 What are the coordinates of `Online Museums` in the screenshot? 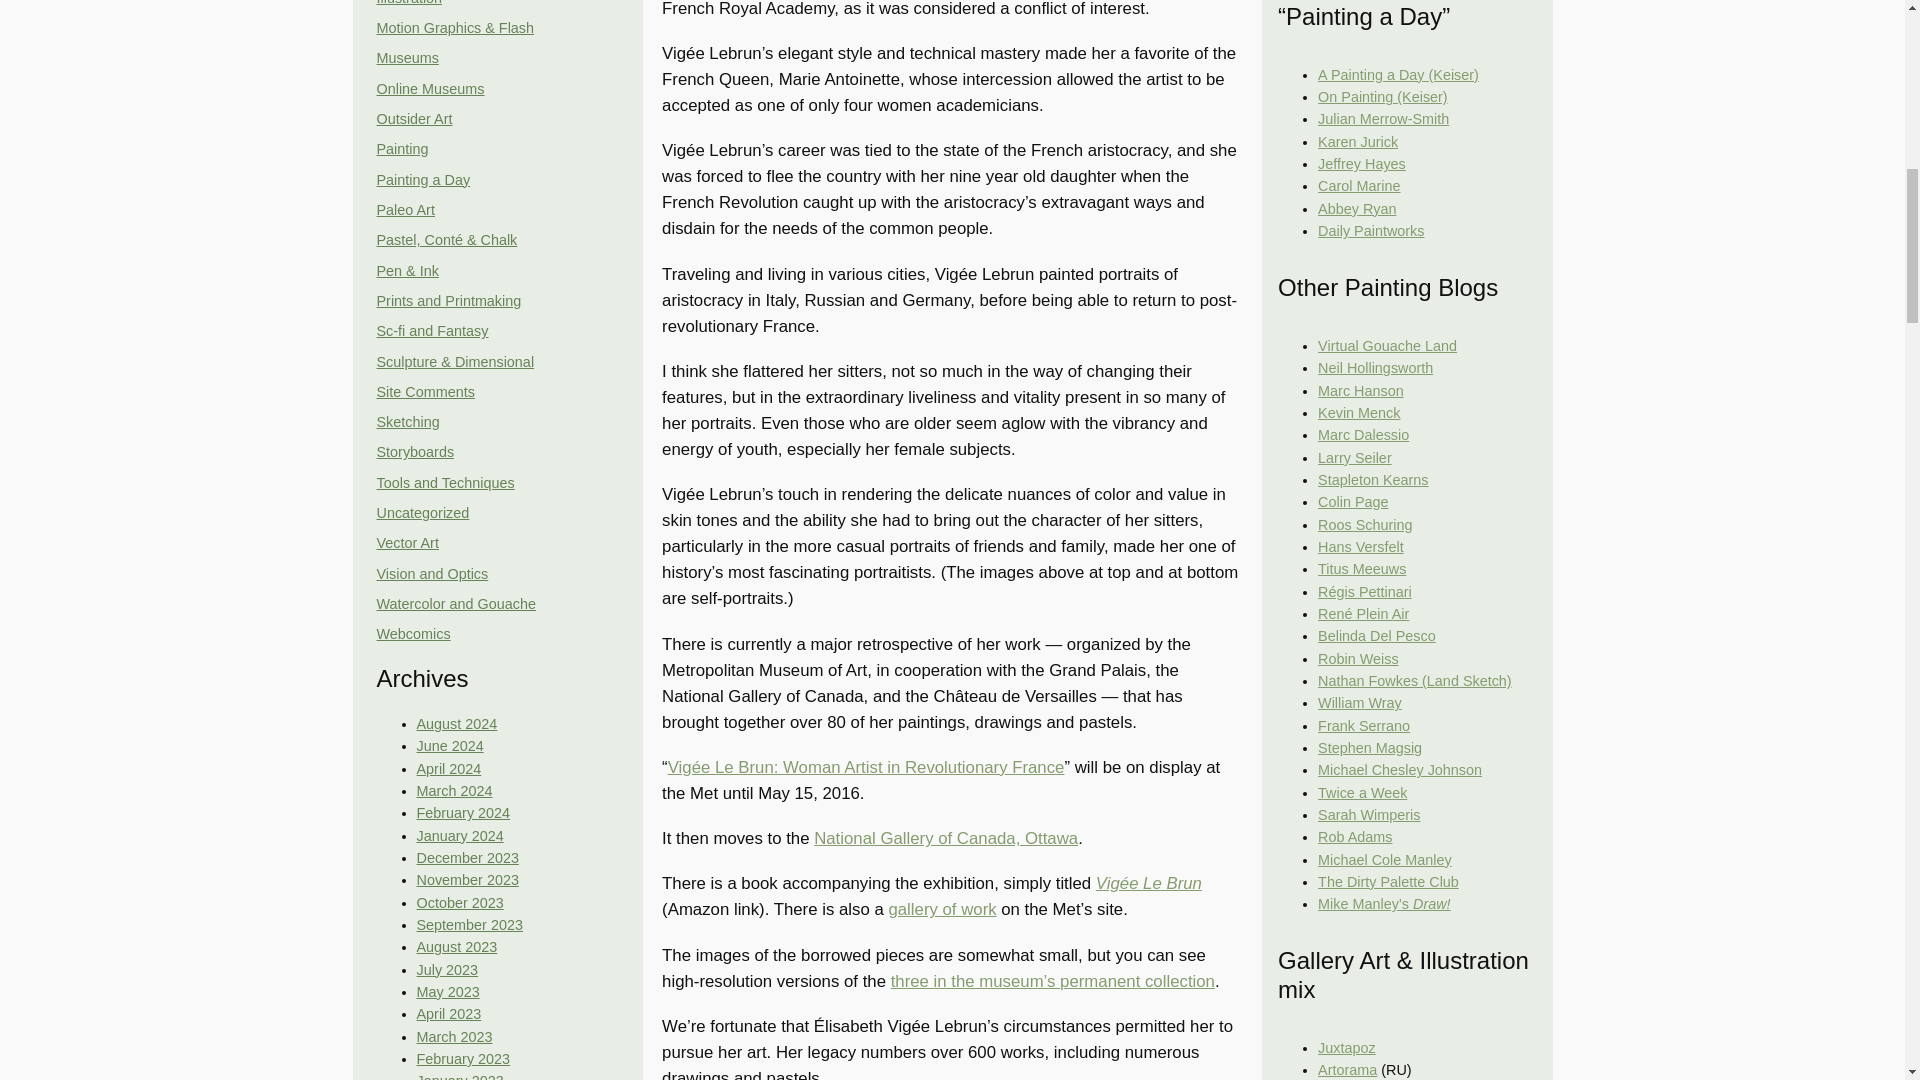 It's located at (430, 89).